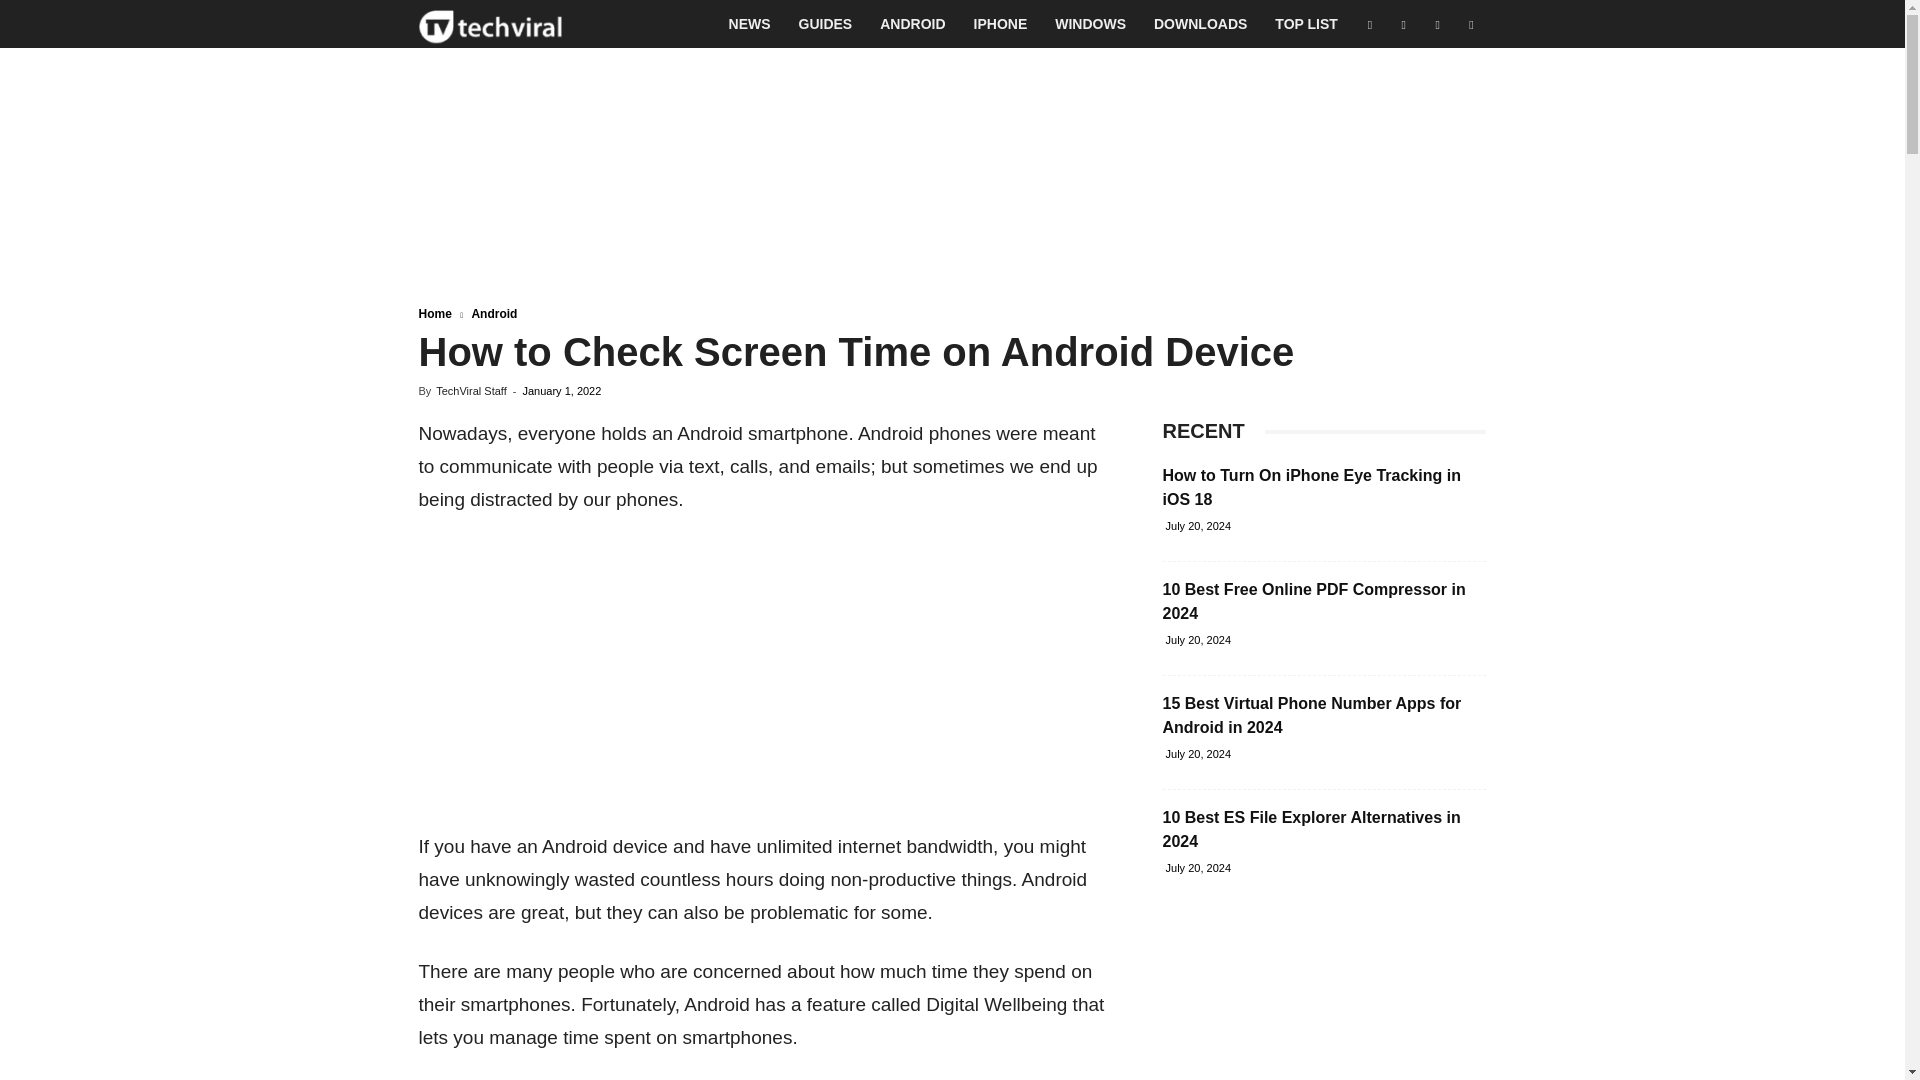 The image size is (1920, 1080). What do you see at coordinates (1200, 24) in the screenshot?
I see `DOWNLOADS` at bounding box center [1200, 24].